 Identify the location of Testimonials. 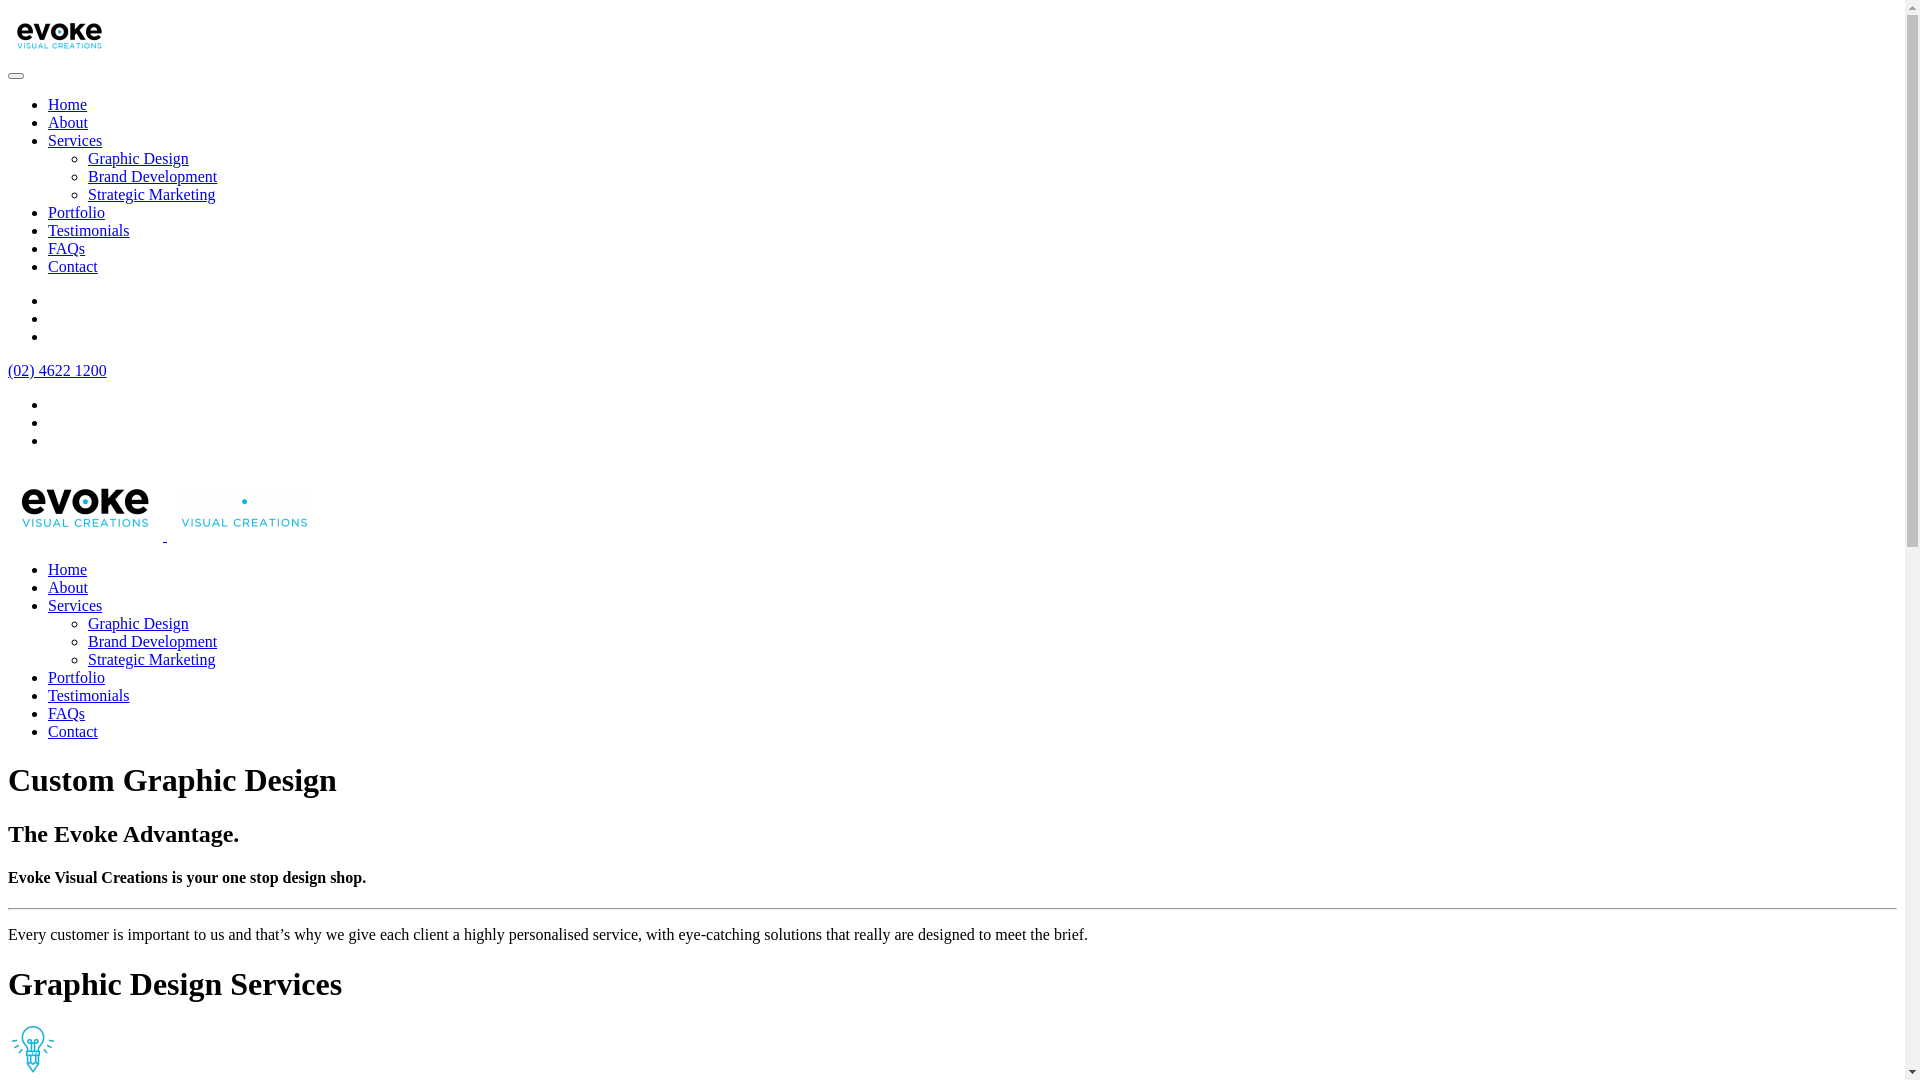
(89, 696).